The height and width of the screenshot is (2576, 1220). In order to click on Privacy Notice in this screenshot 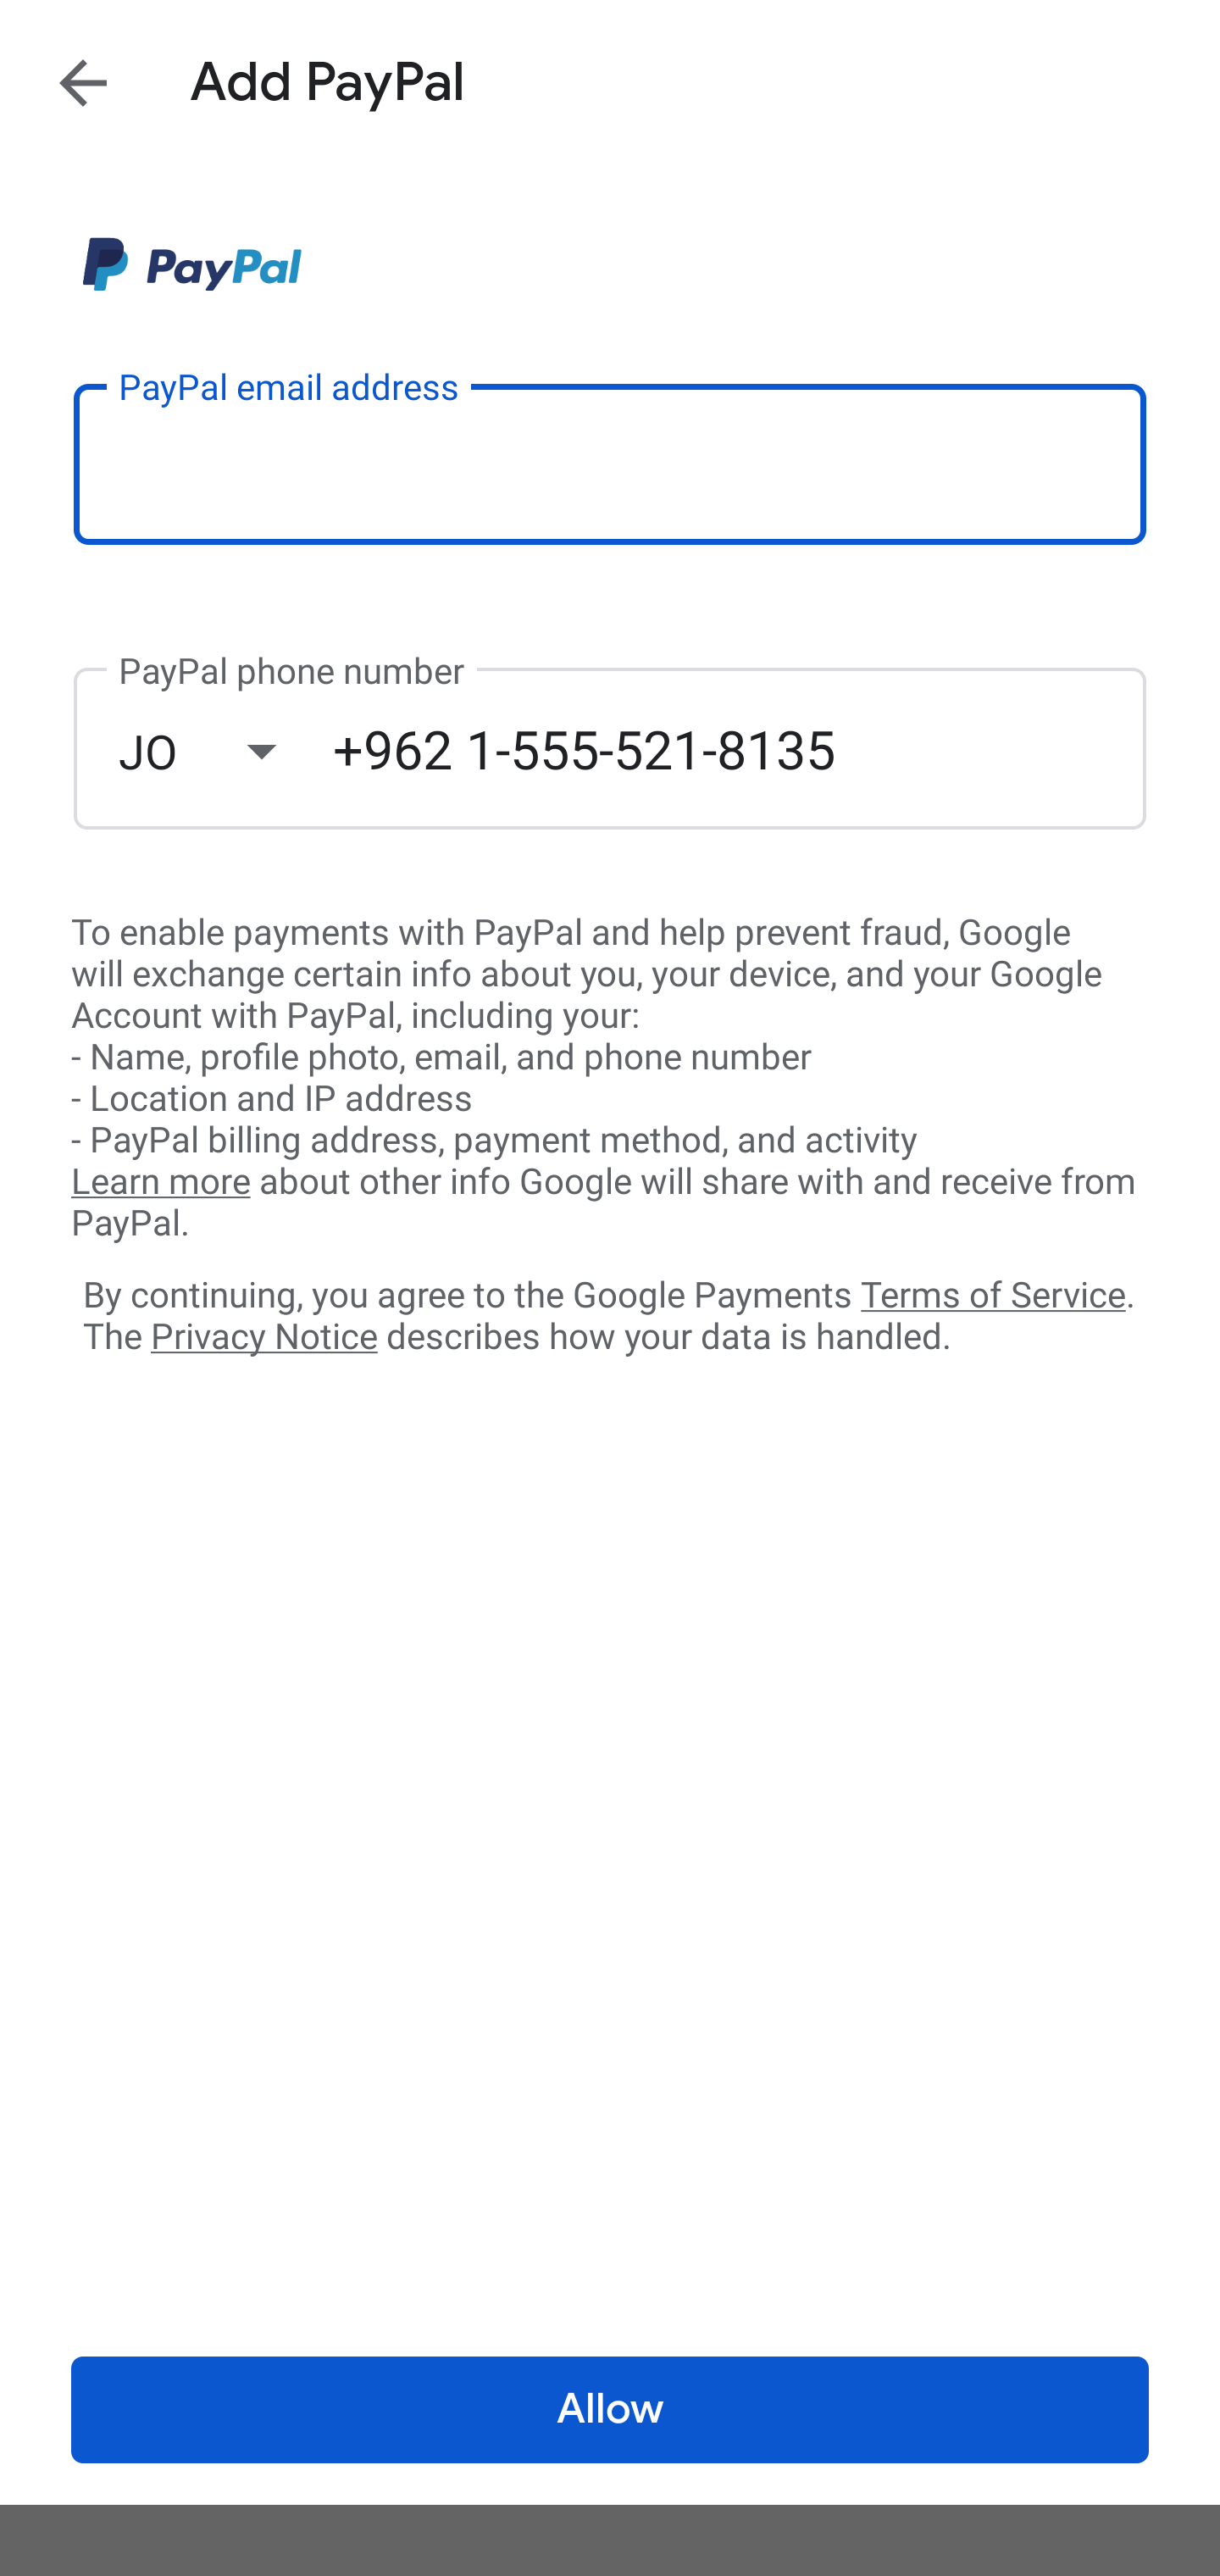, I will do `click(263, 1338)`.